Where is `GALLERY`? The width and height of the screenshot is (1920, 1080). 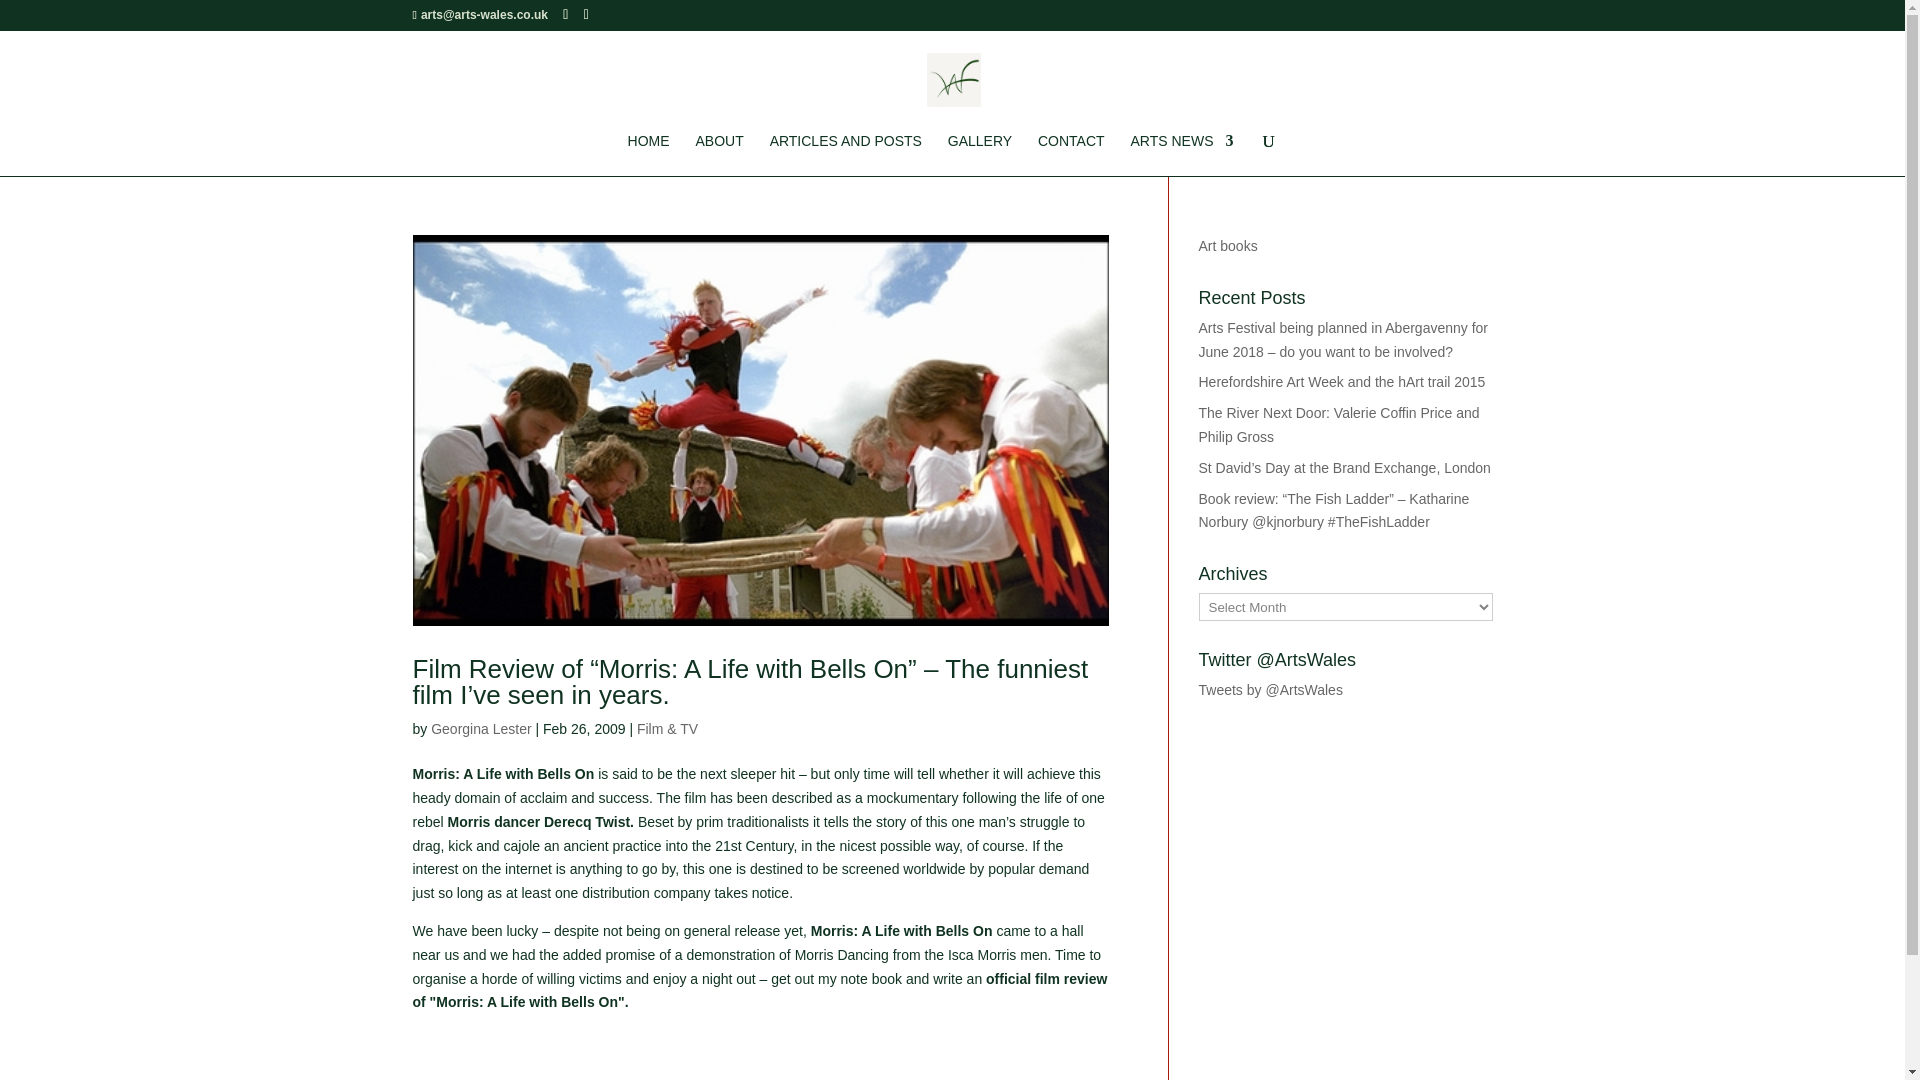
GALLERY is located at coordinates (980, 154).